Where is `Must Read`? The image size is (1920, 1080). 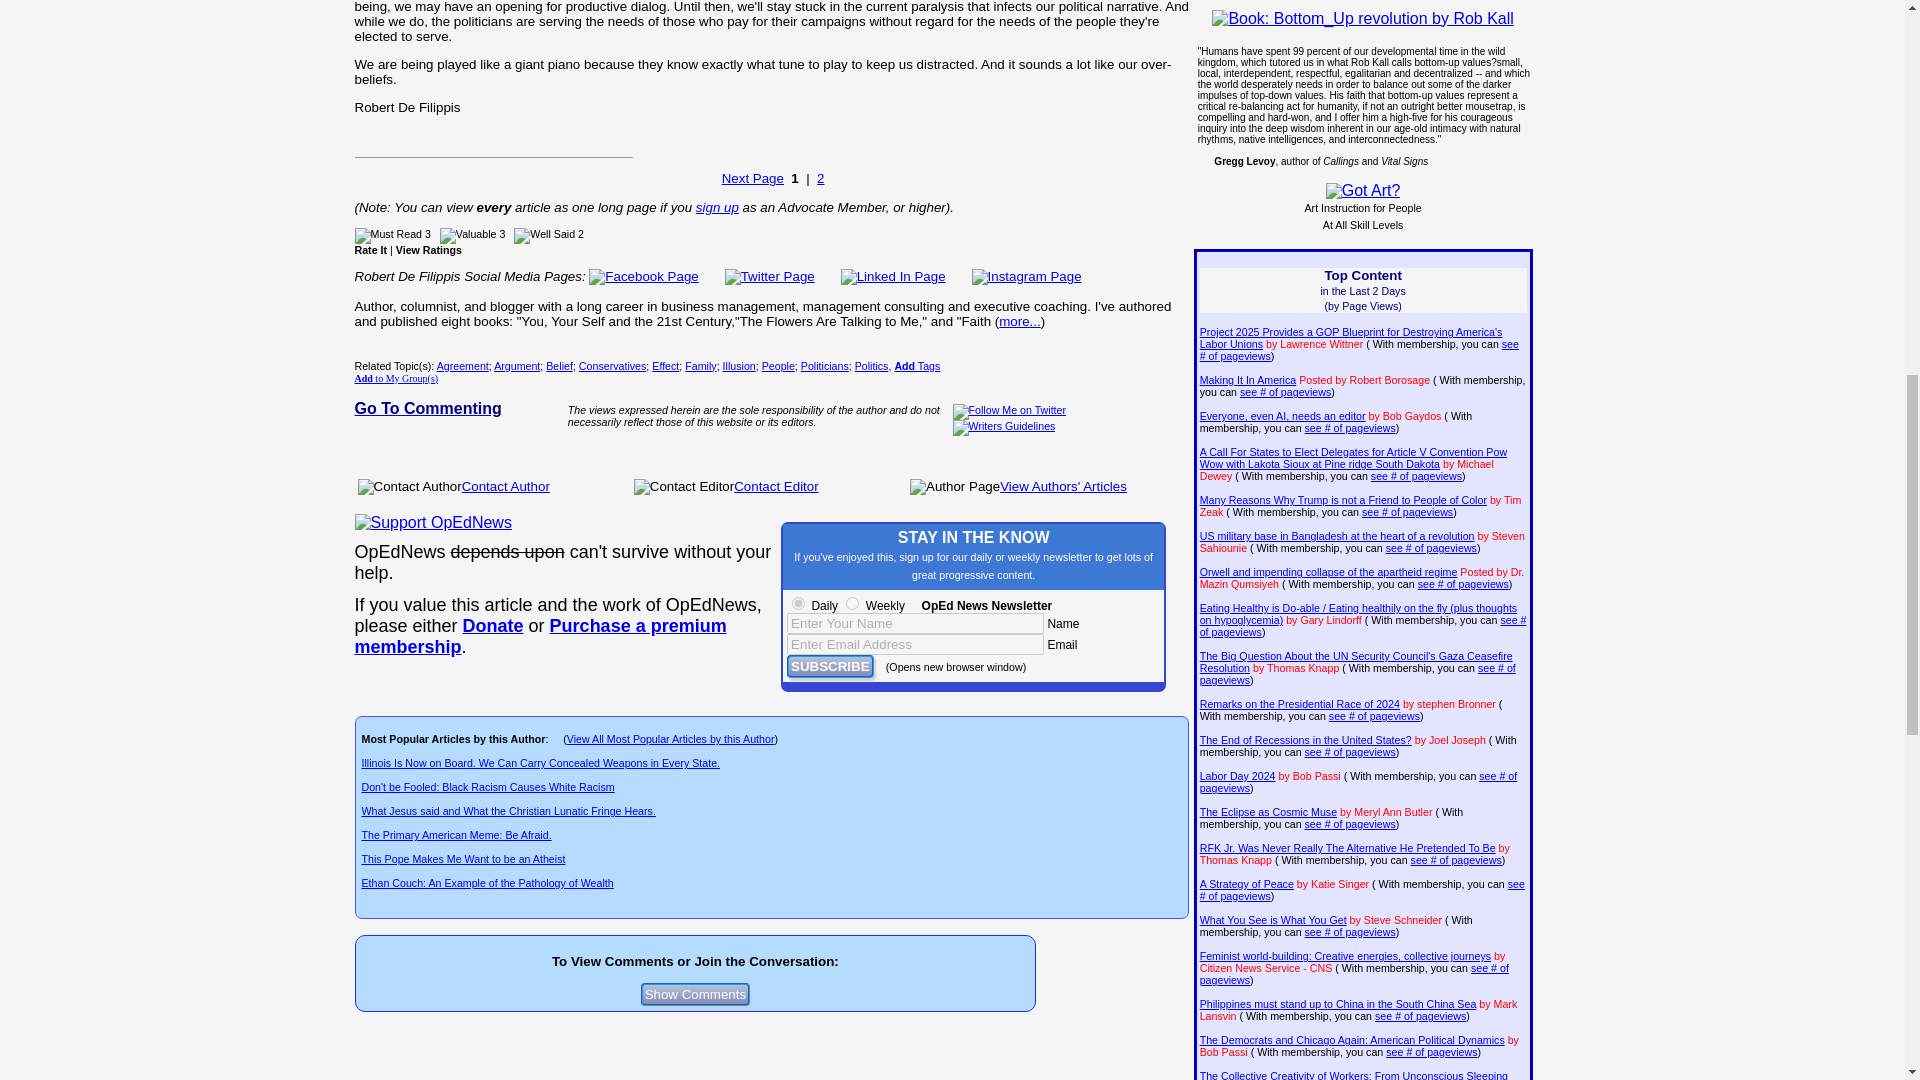 Must Read is located at coordinates (388, 236).